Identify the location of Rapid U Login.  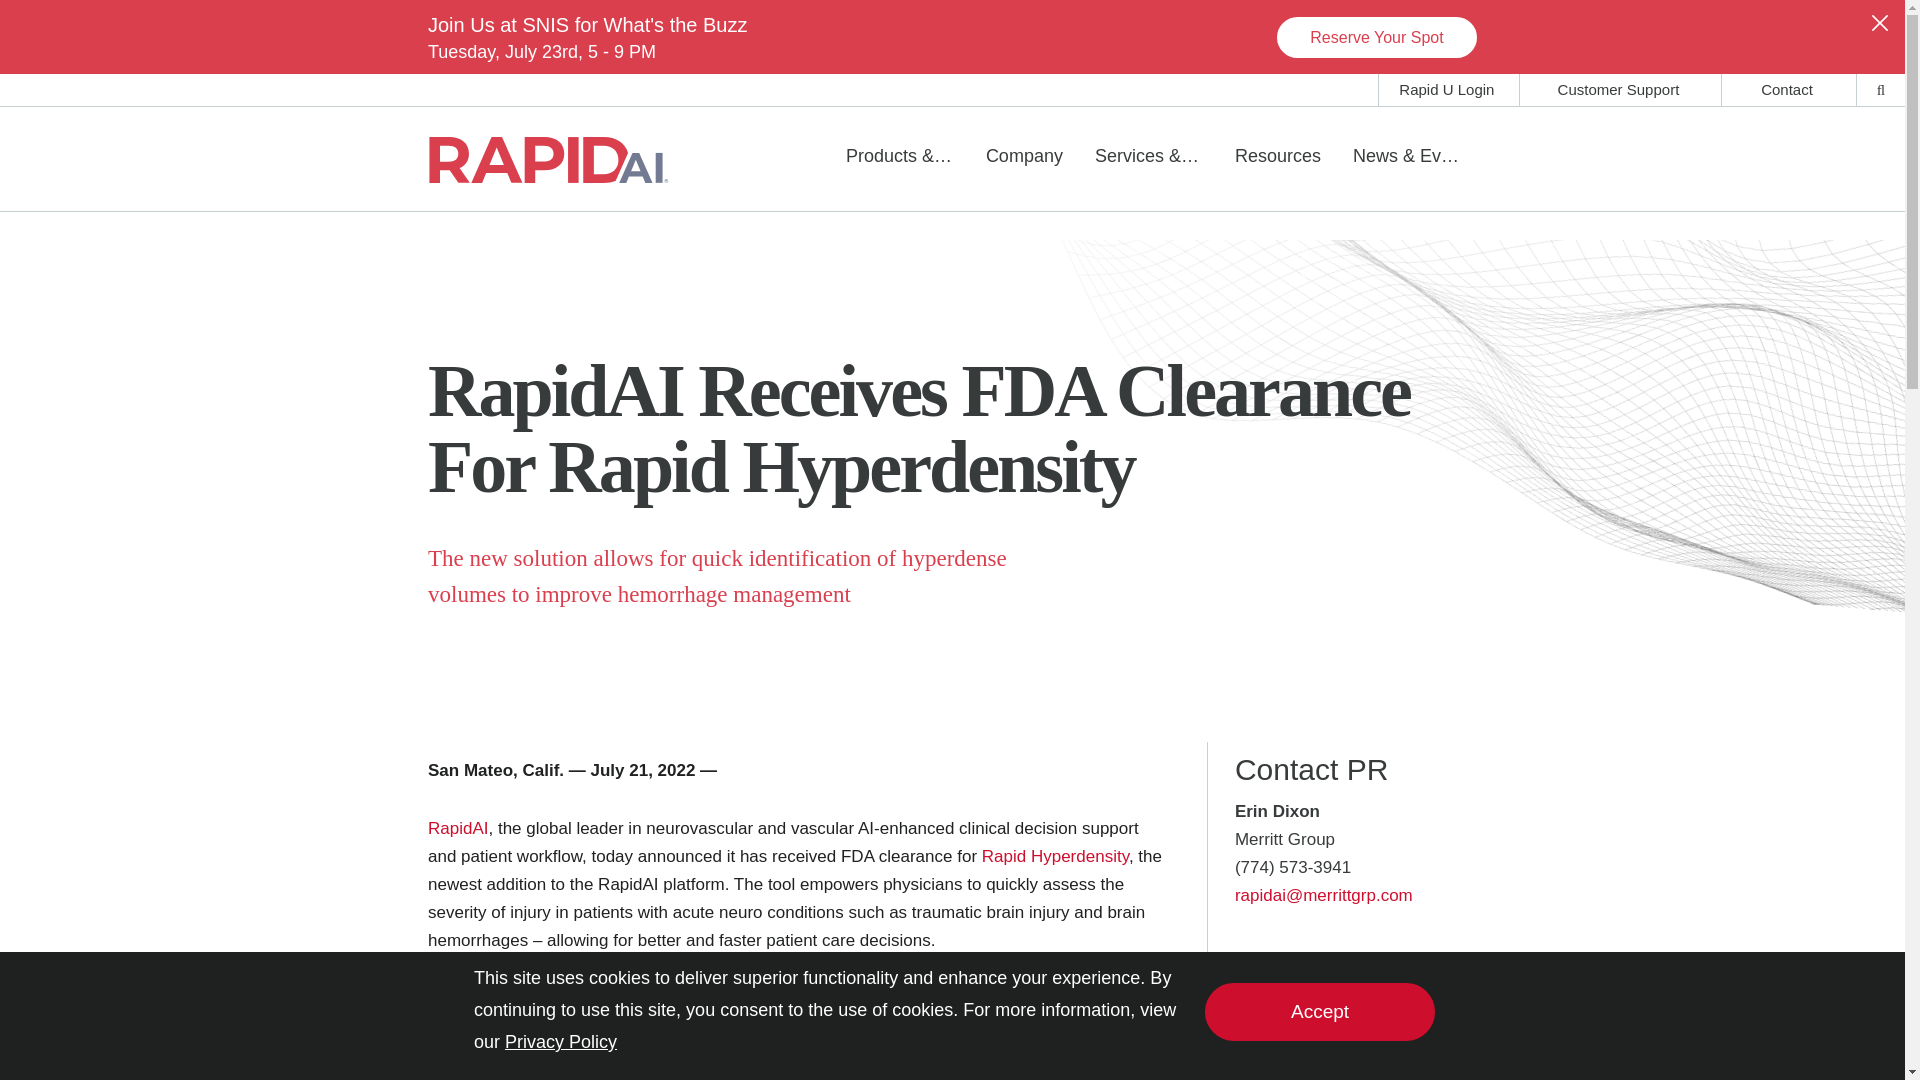
(1446, 90).